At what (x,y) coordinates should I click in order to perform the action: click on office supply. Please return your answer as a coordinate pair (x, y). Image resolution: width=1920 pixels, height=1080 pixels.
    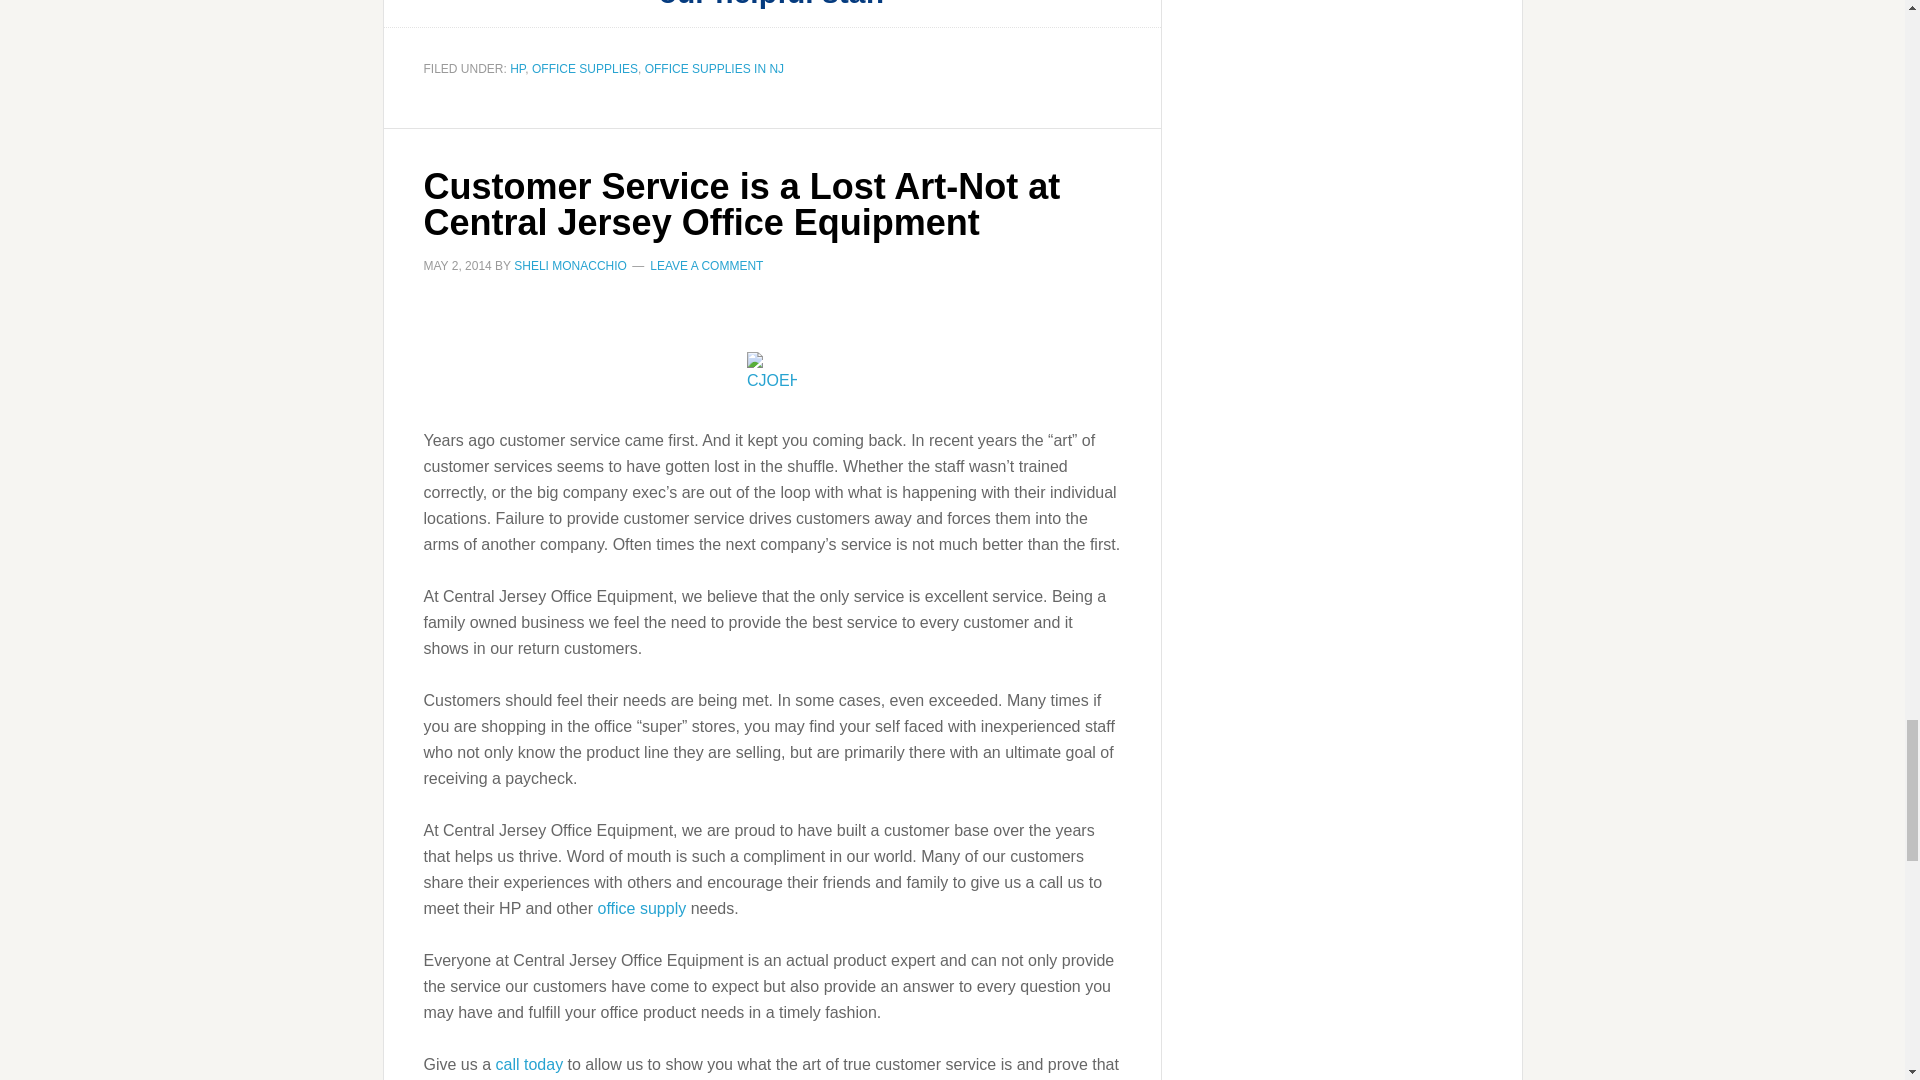
    Looking at the image, I should click on (642, 908).